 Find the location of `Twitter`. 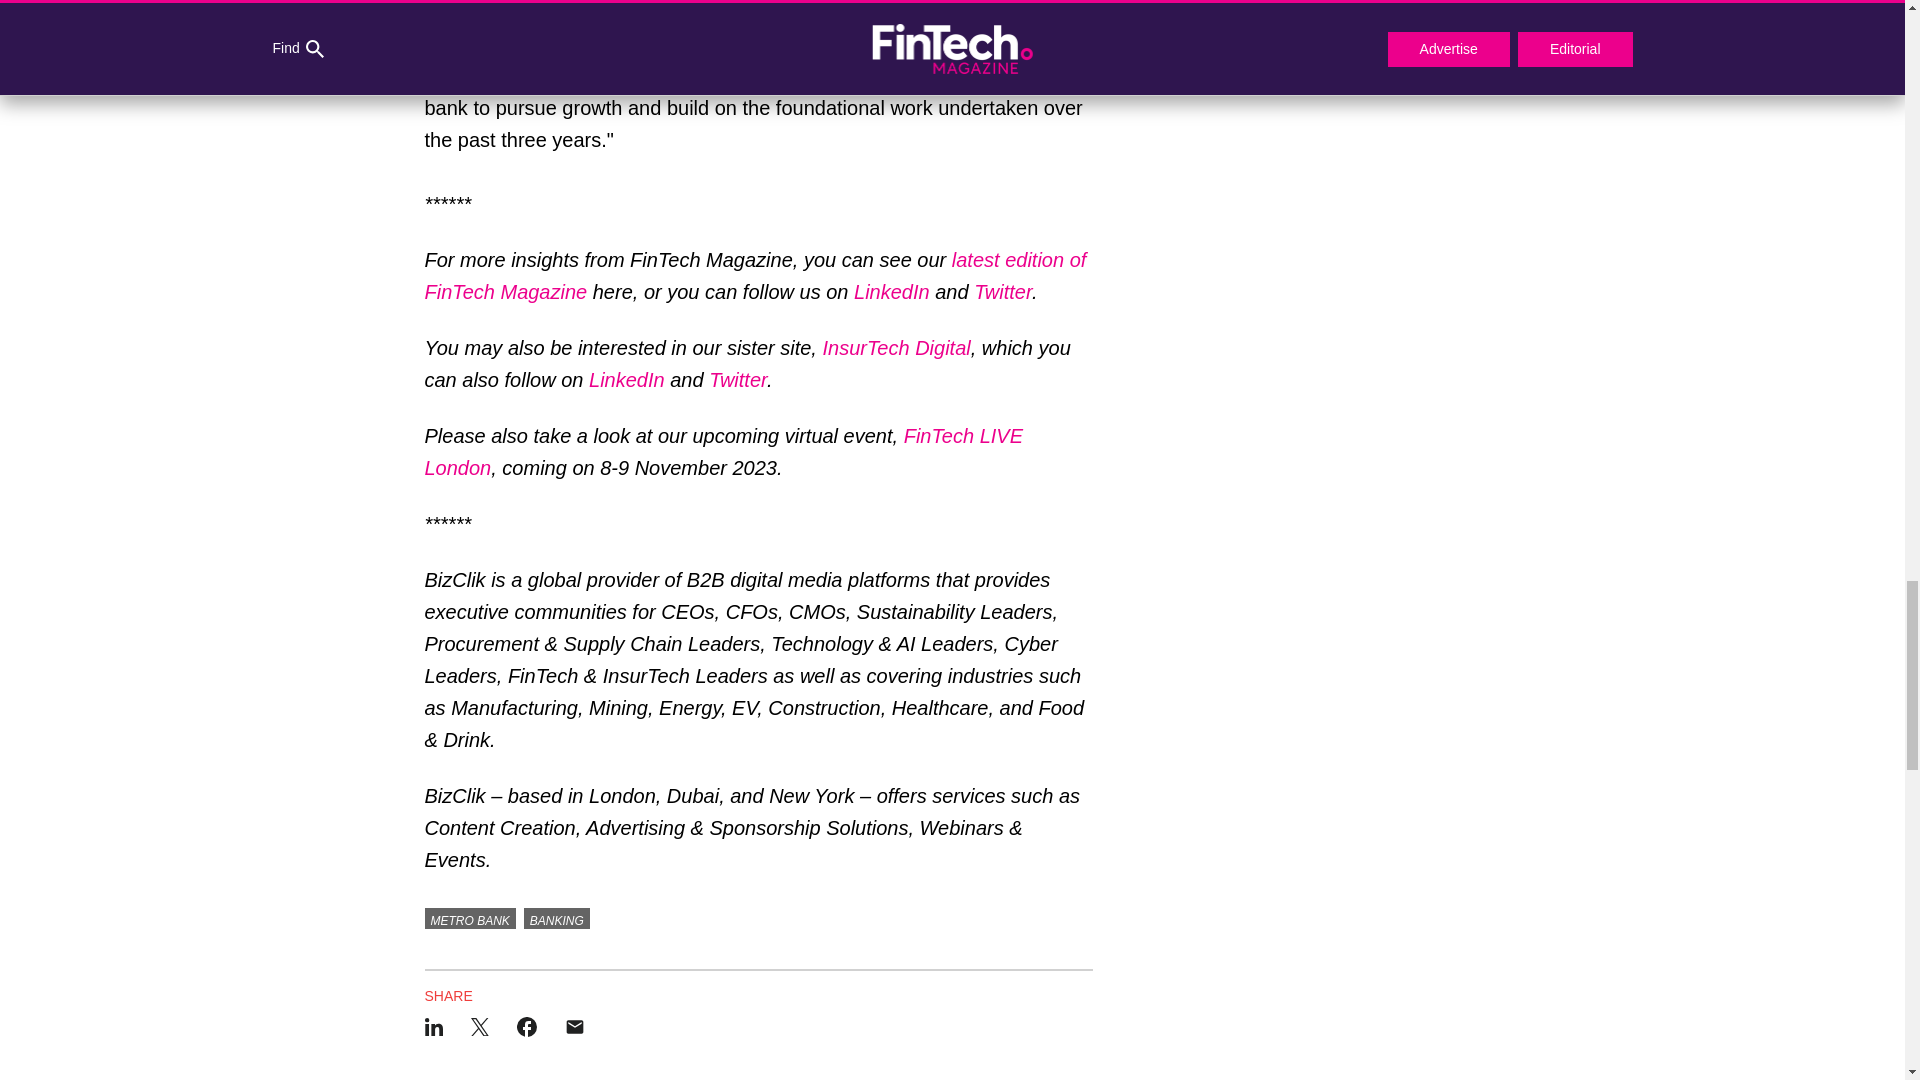

Twitter is located at coordinates (1002, 292).